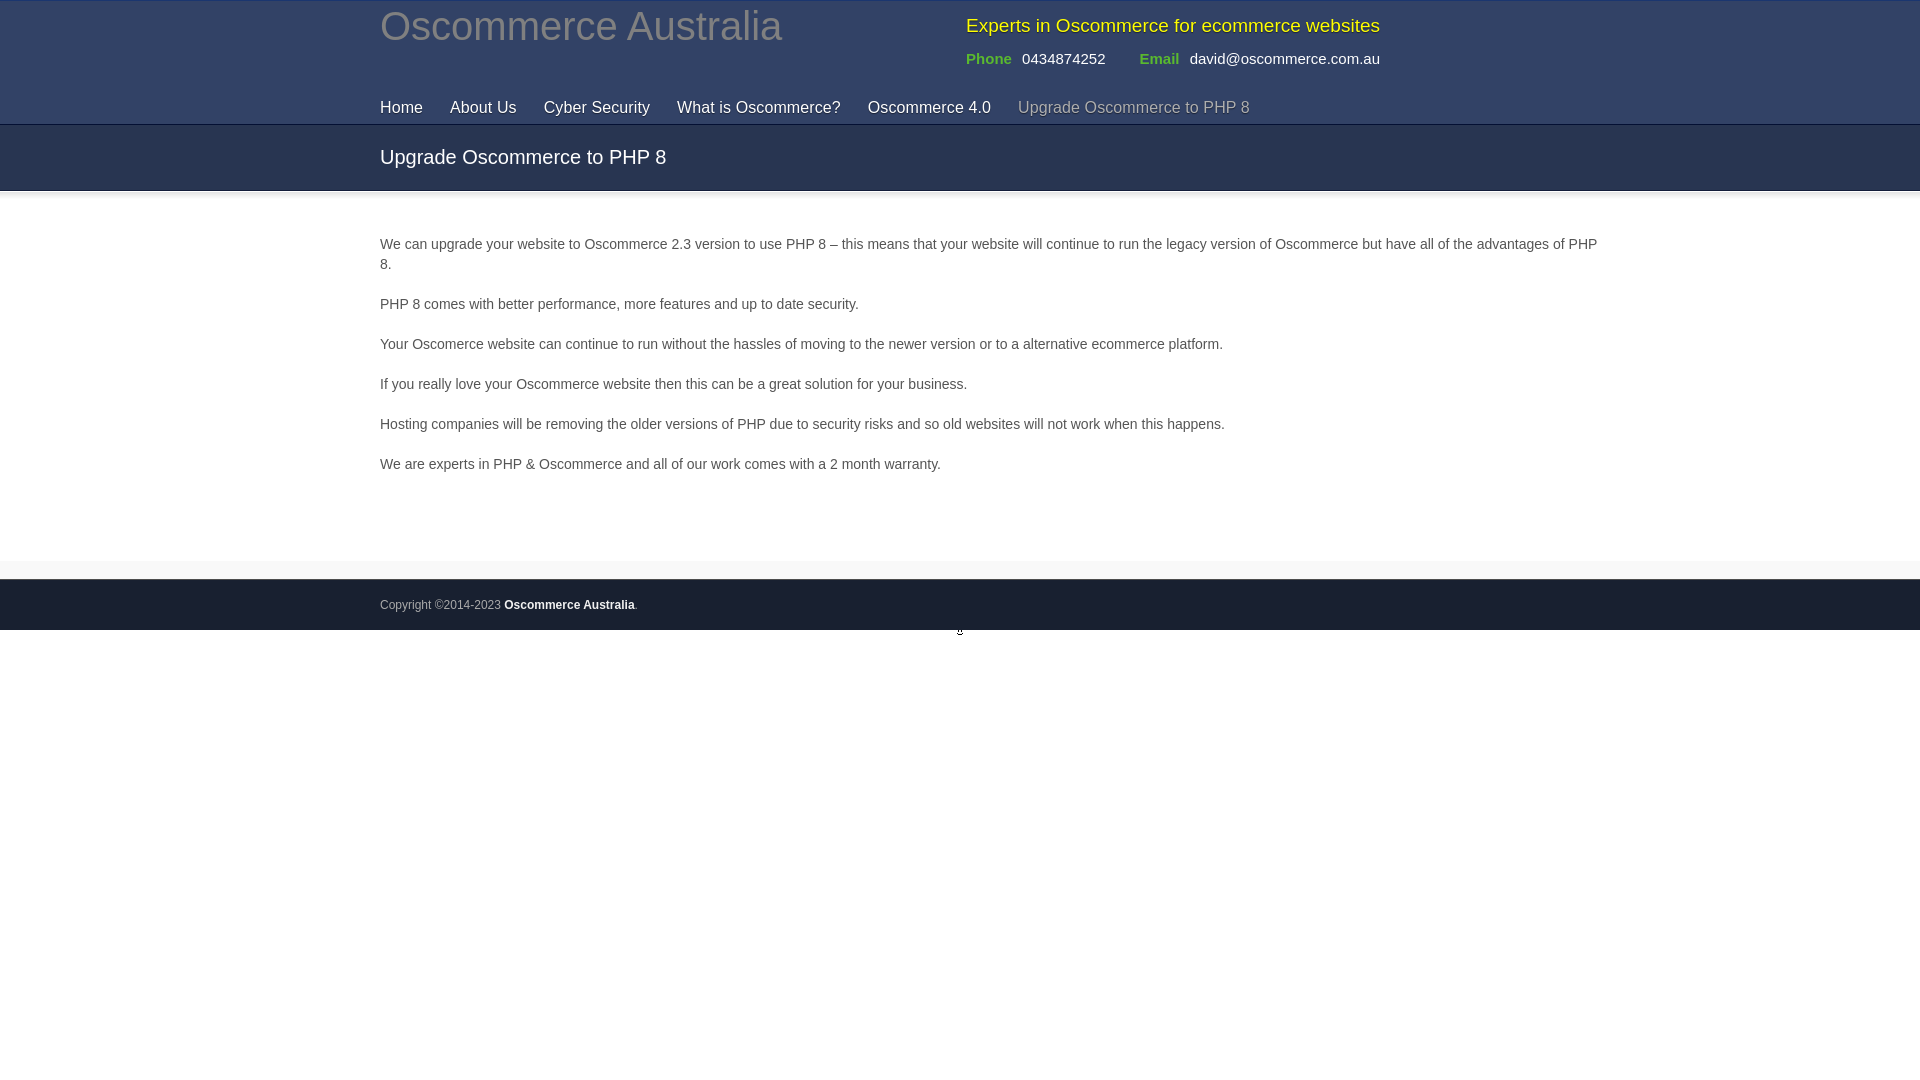 This screenshot has height=1080, width=1920. What do you see at coordinates (488, 108) in the screenshot?
I see `About Us` at bounding box center [488, 108].